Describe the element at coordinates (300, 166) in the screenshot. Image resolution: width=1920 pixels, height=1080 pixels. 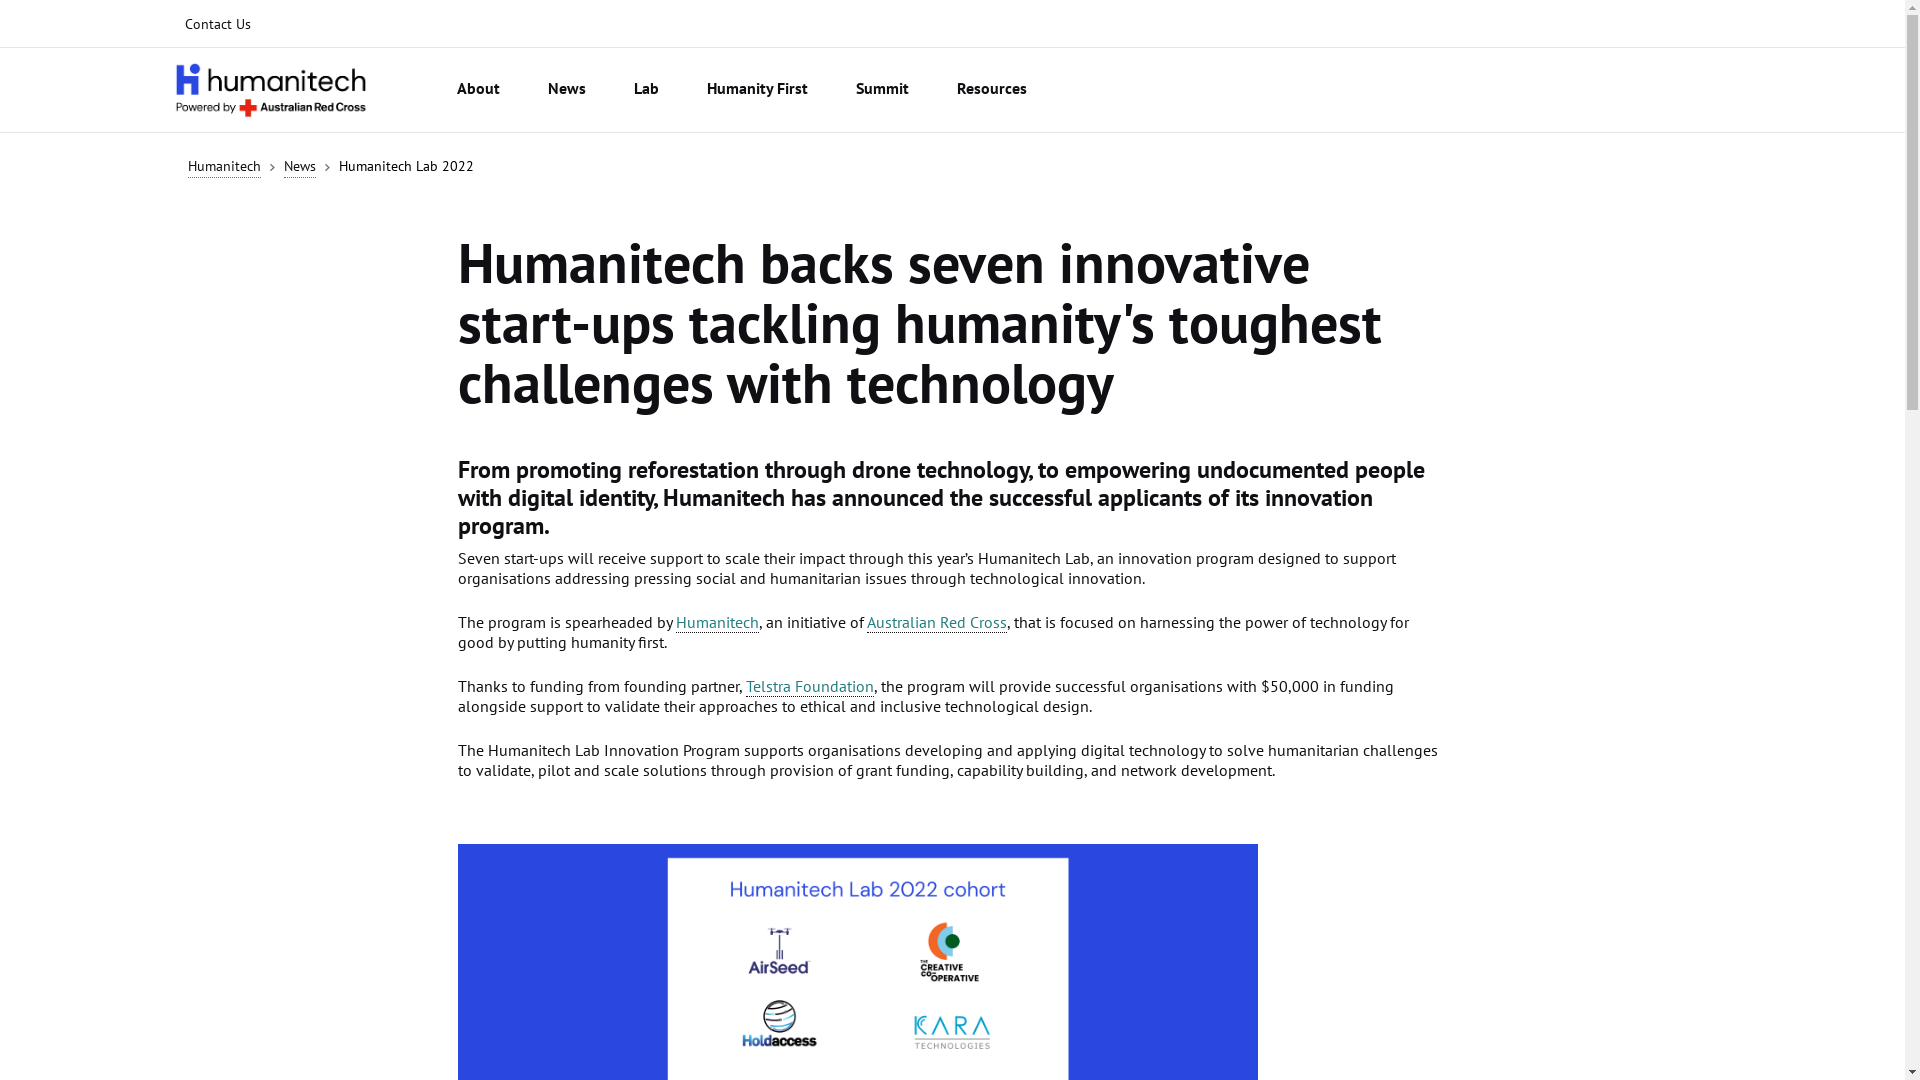
I see `News` at that location.